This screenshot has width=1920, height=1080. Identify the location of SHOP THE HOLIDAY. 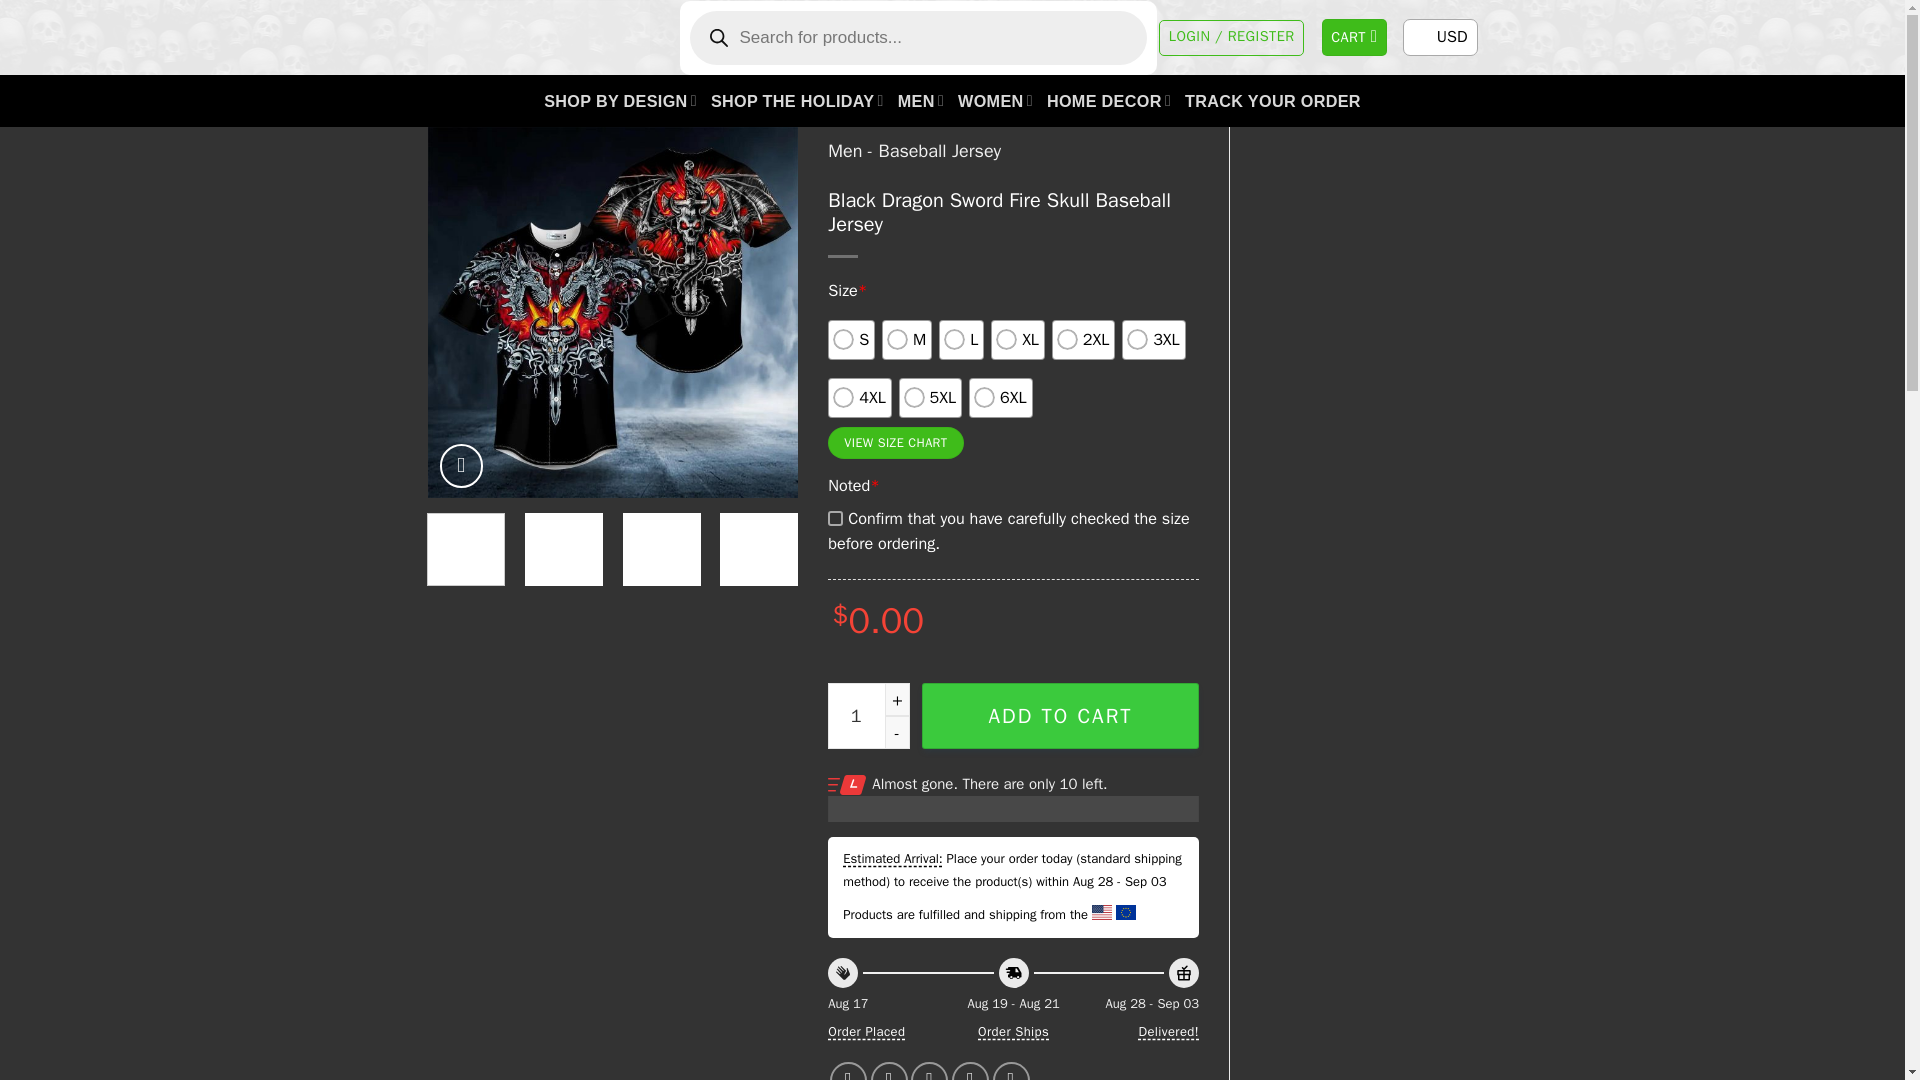
(796, 100).